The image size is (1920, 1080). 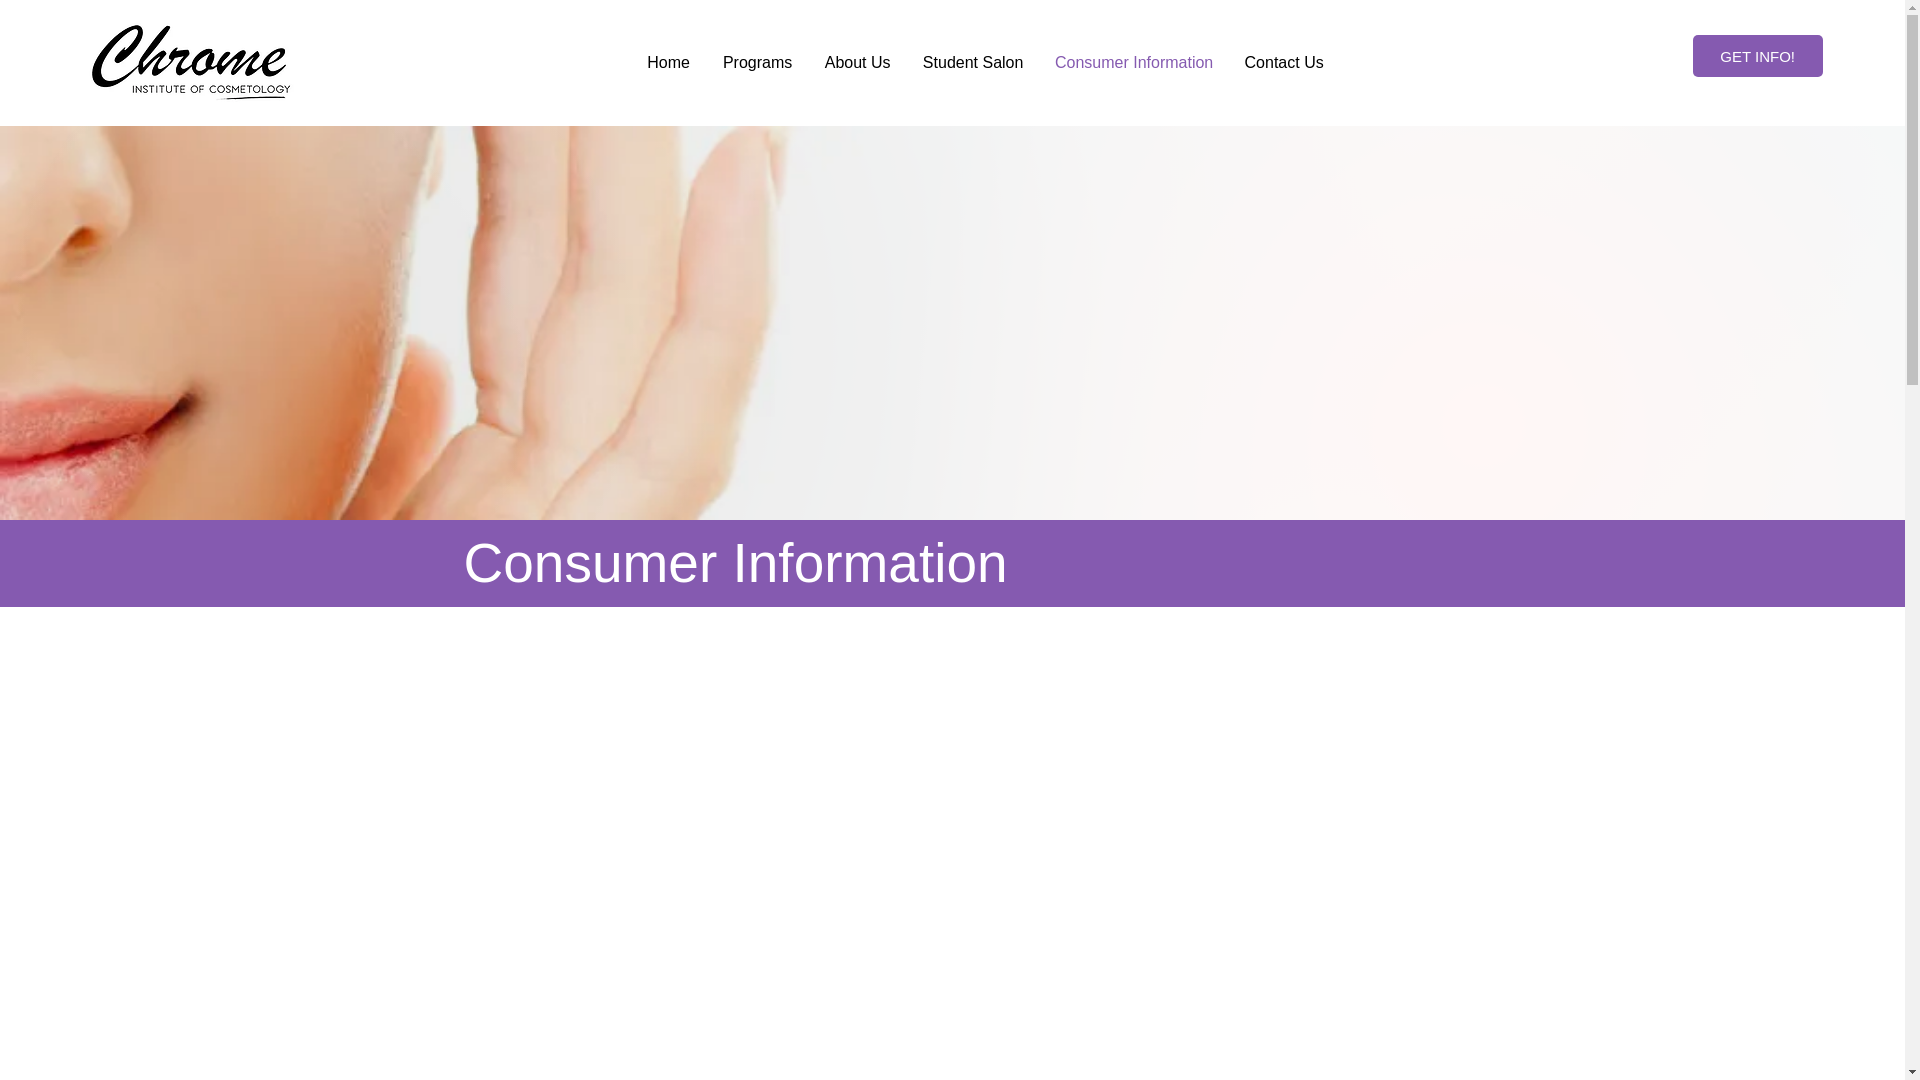 I want to click on GET INFO!, so click(x=1758, y=55).